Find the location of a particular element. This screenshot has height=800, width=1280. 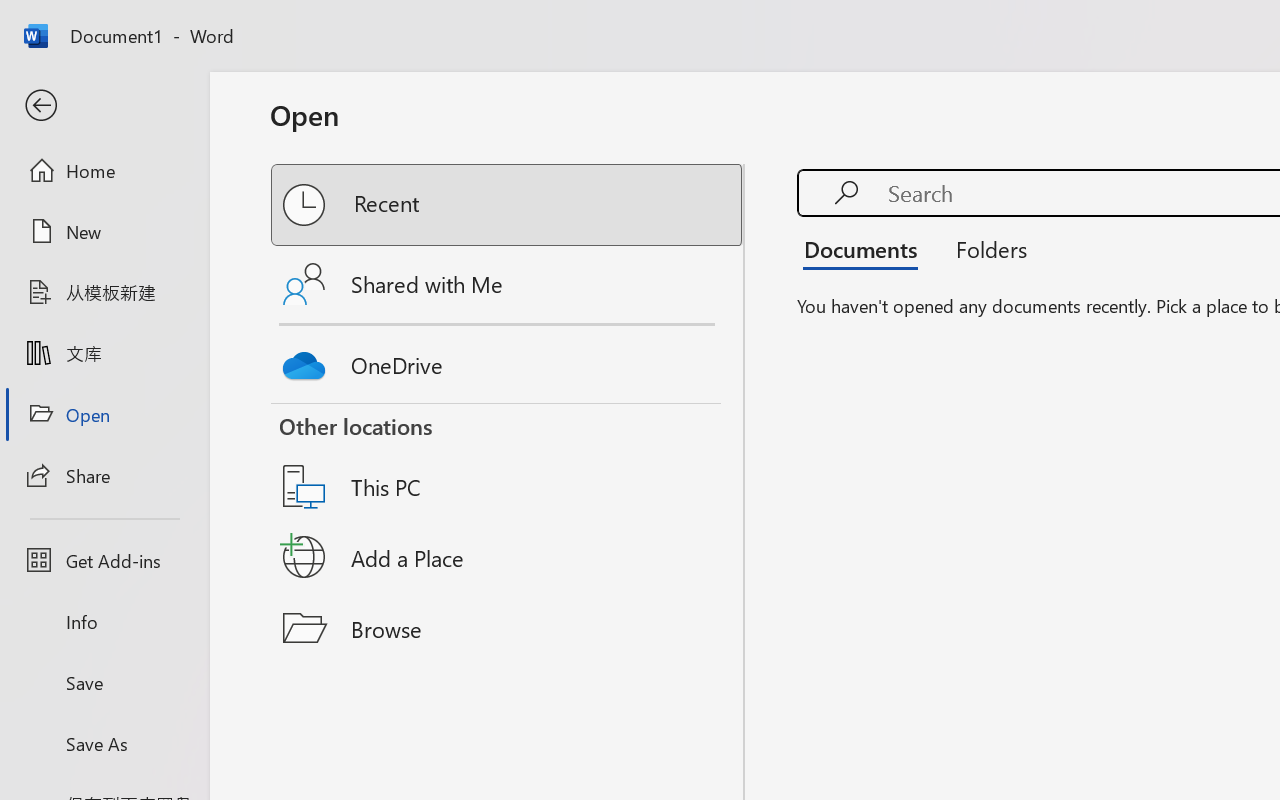

Browse is located at coordinates (508, 628).